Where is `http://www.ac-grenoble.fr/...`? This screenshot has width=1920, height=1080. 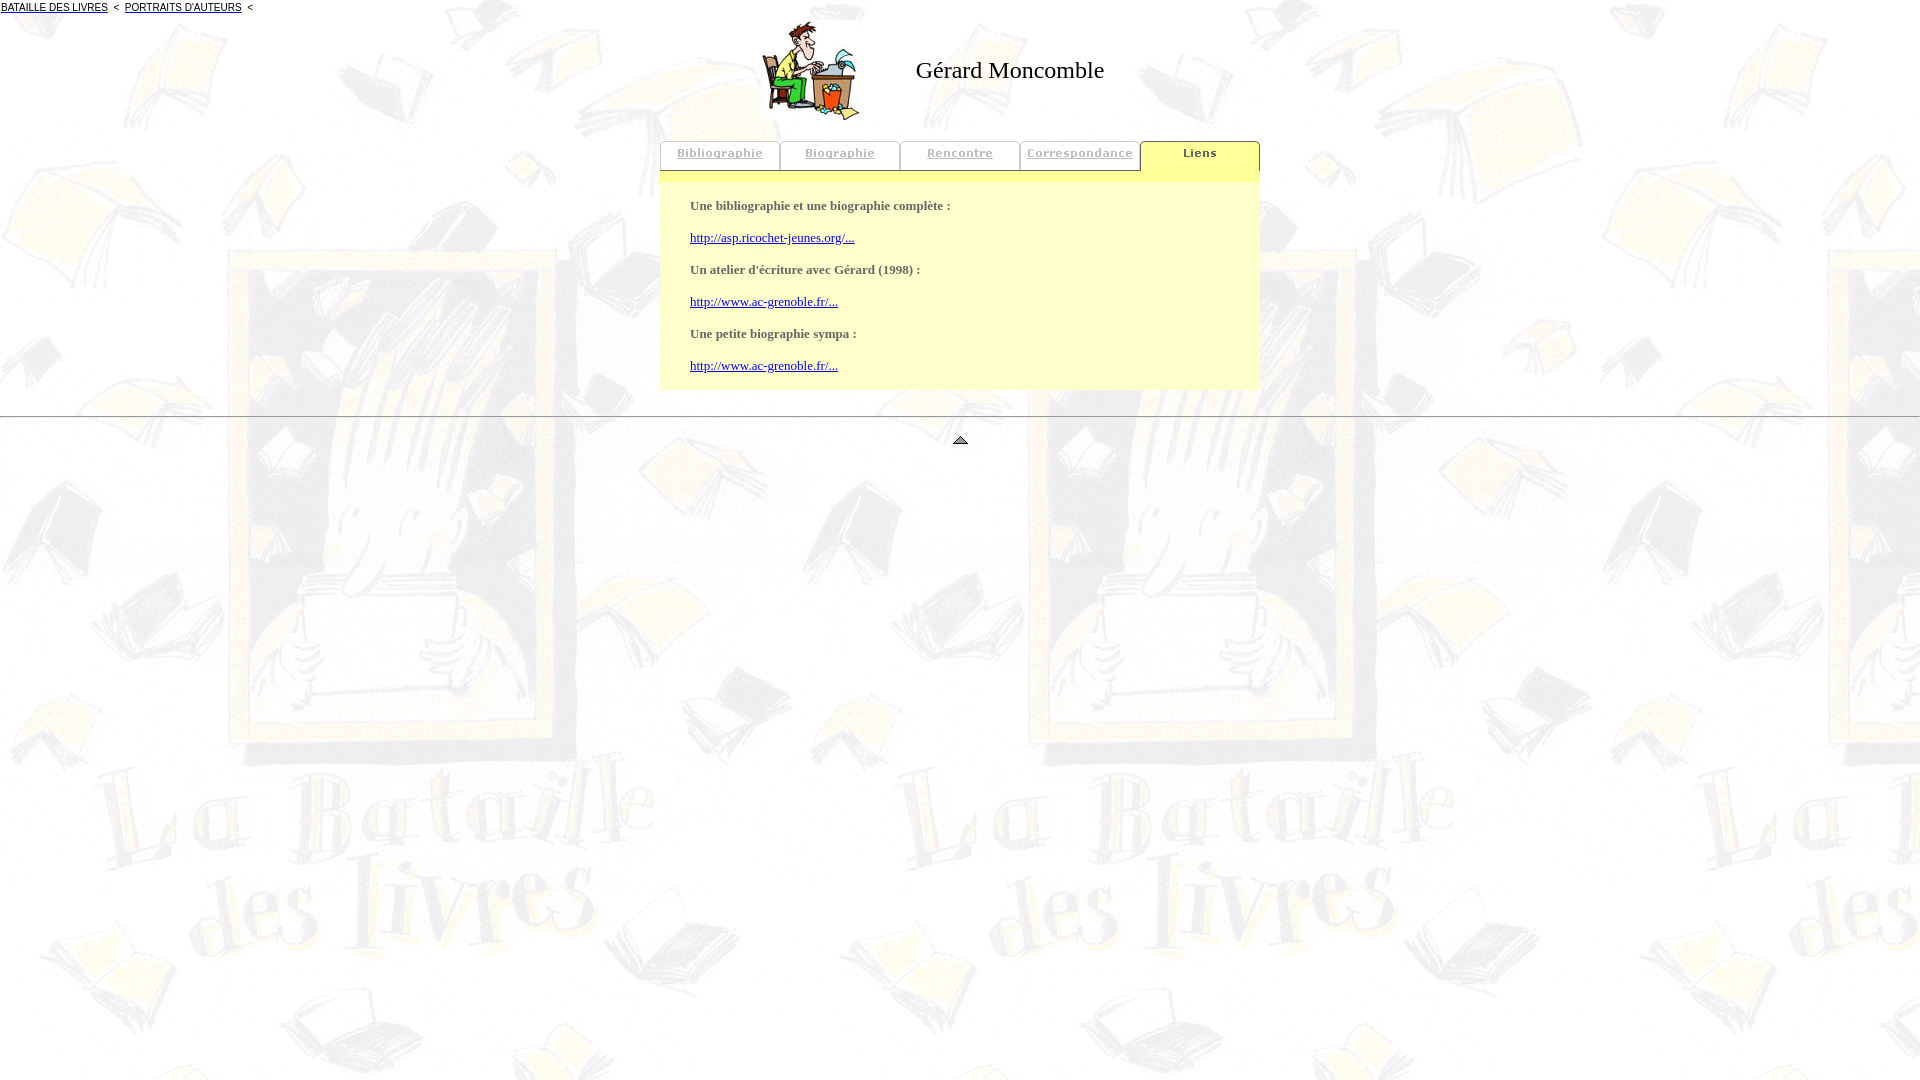 http://www.ac-grenoble.fr/... is located at coordinates (764, 364).